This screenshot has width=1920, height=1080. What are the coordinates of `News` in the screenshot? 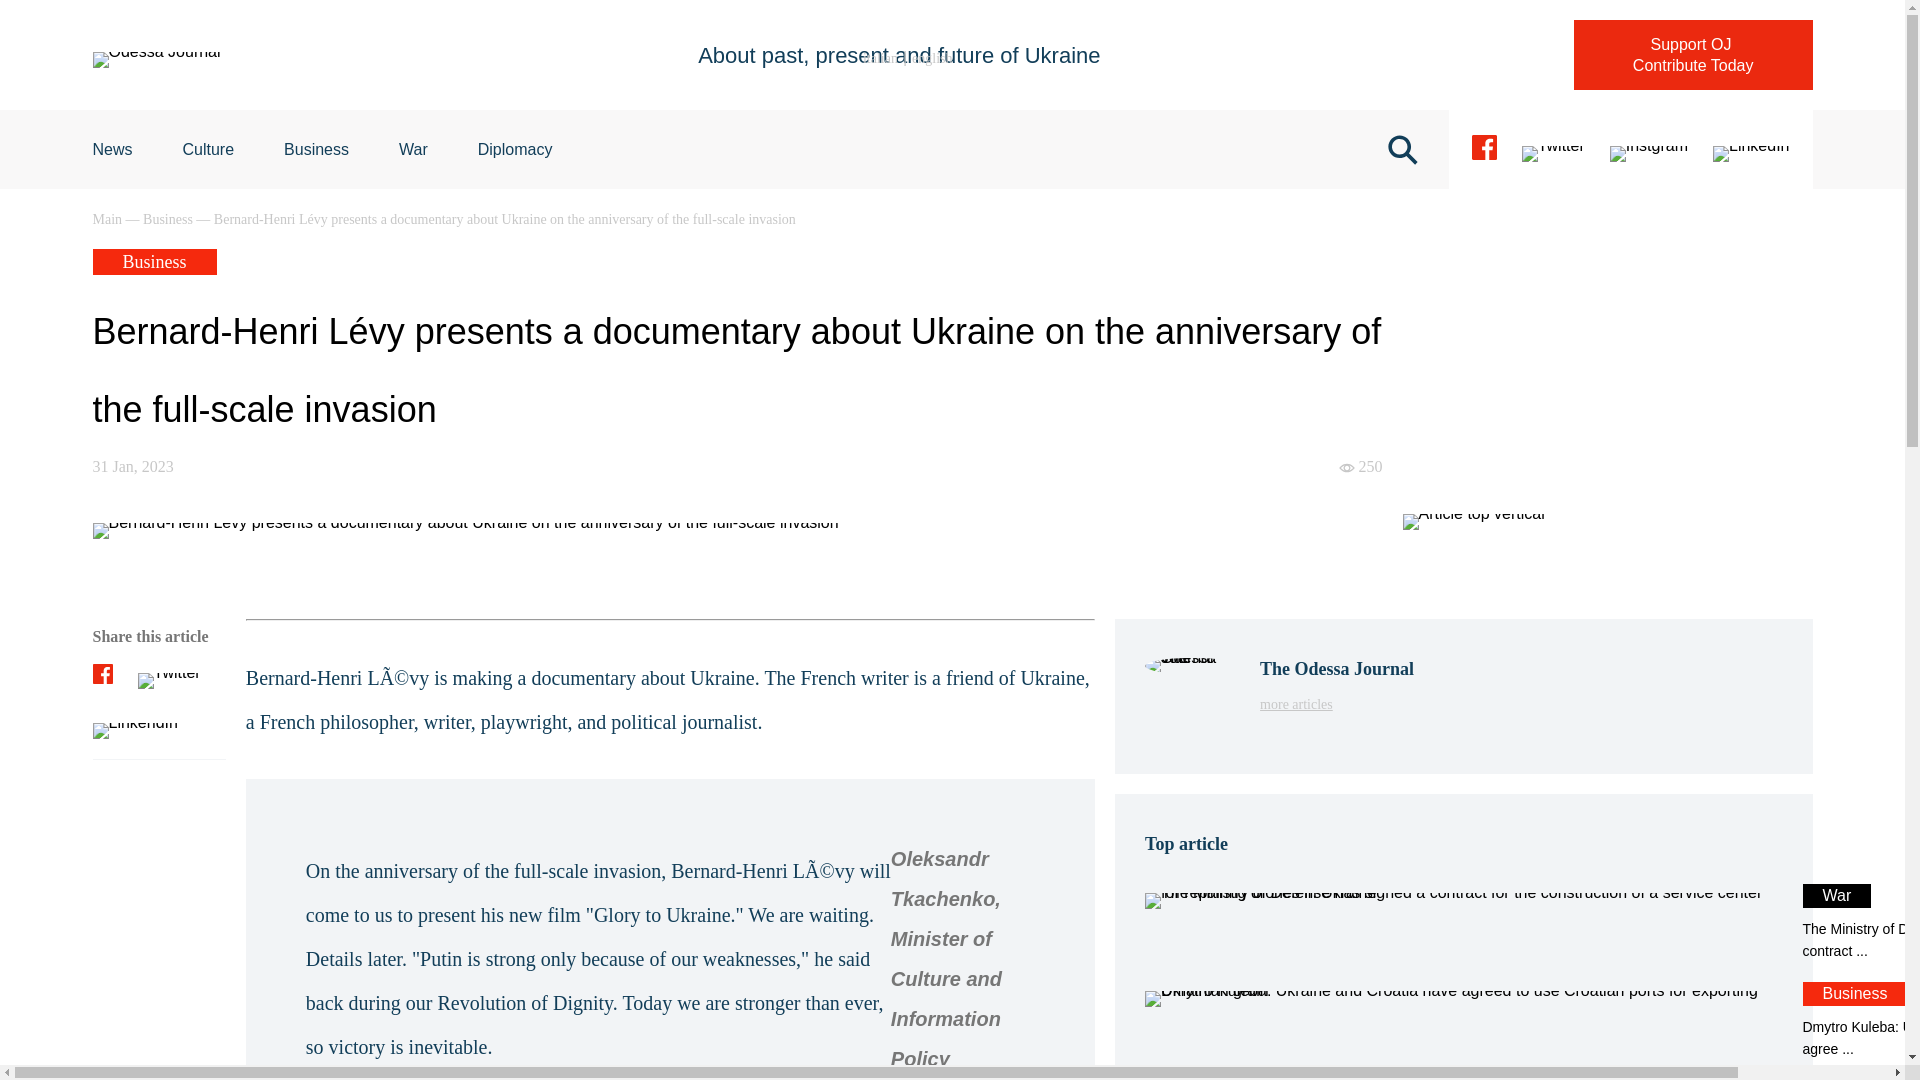 It's located at (112, 149).